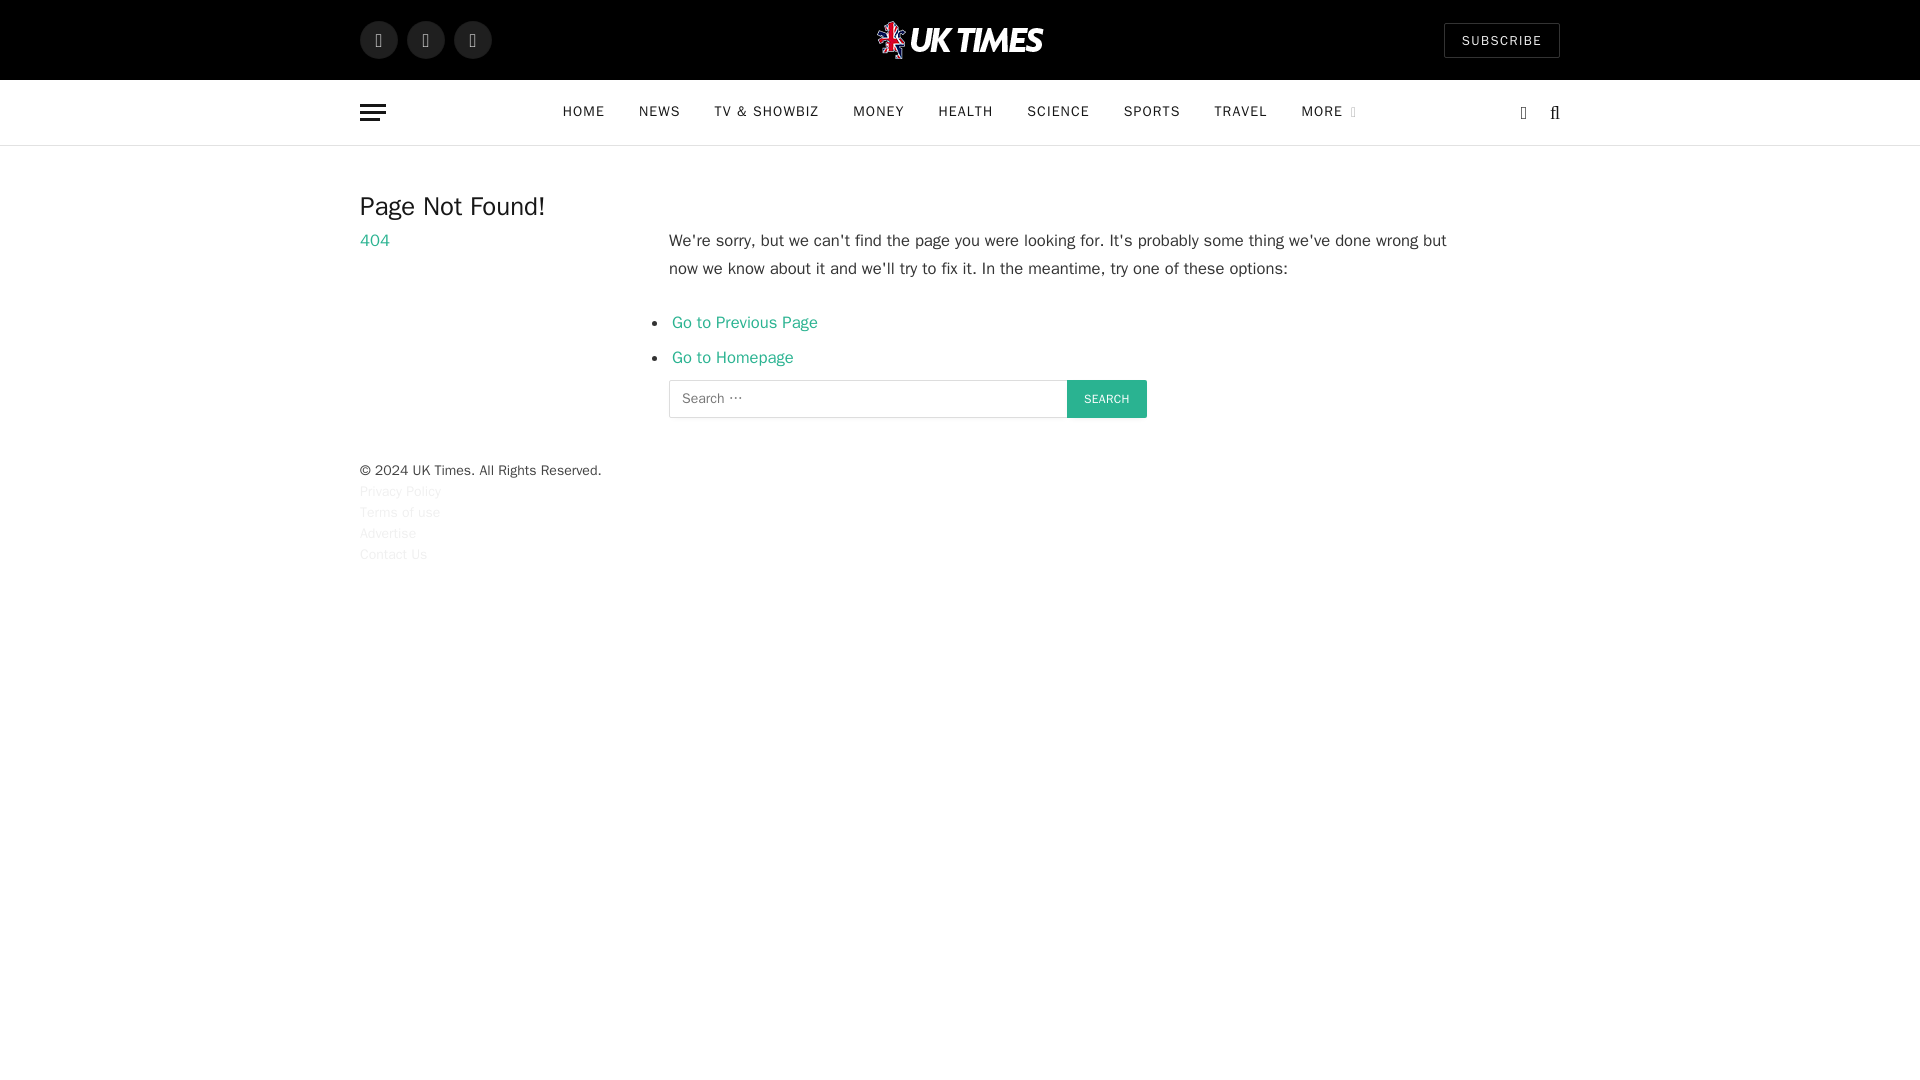 The height and width of the screenshot is (1080, 1920). What do you see at coordinates (1152, 112) in the screenshot?
I see `SPORTS` at bounding box center [1152, 112].